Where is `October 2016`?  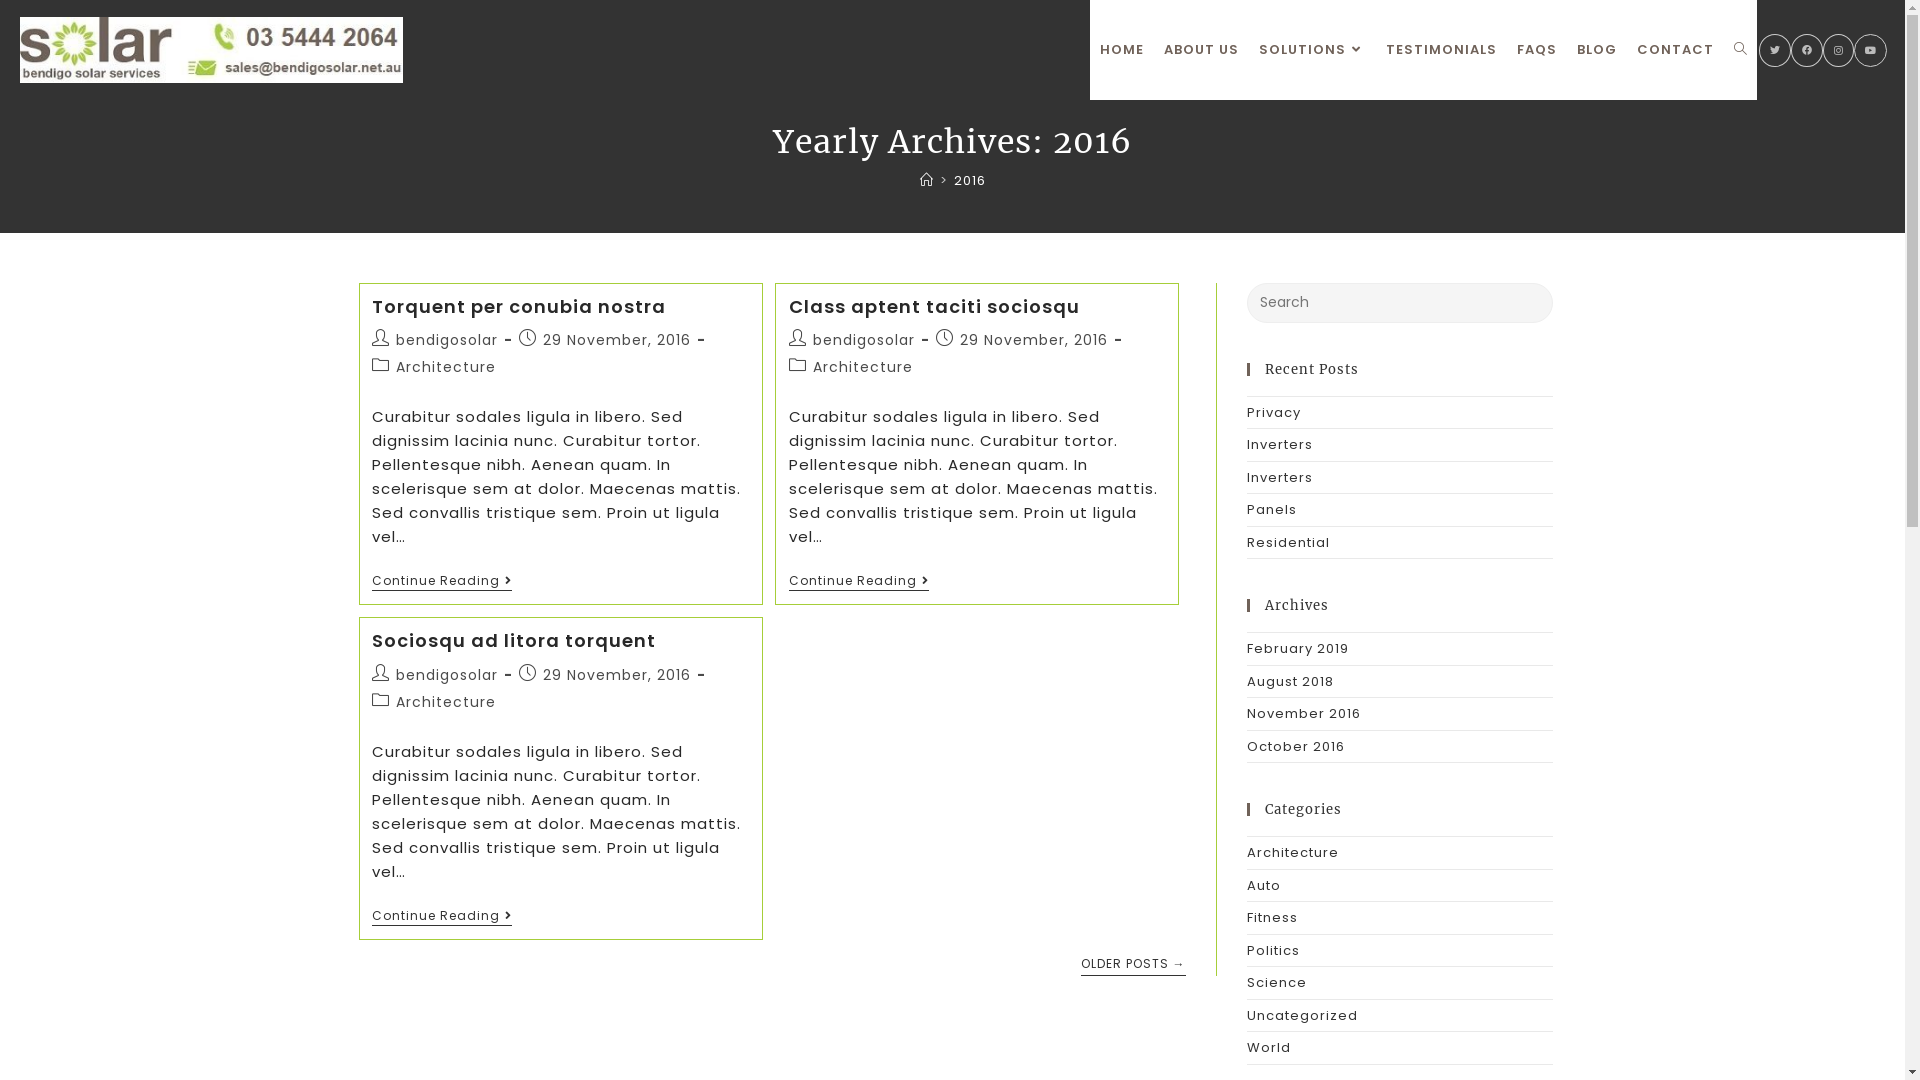 October 2016 is located at coordinates (1295, 746).